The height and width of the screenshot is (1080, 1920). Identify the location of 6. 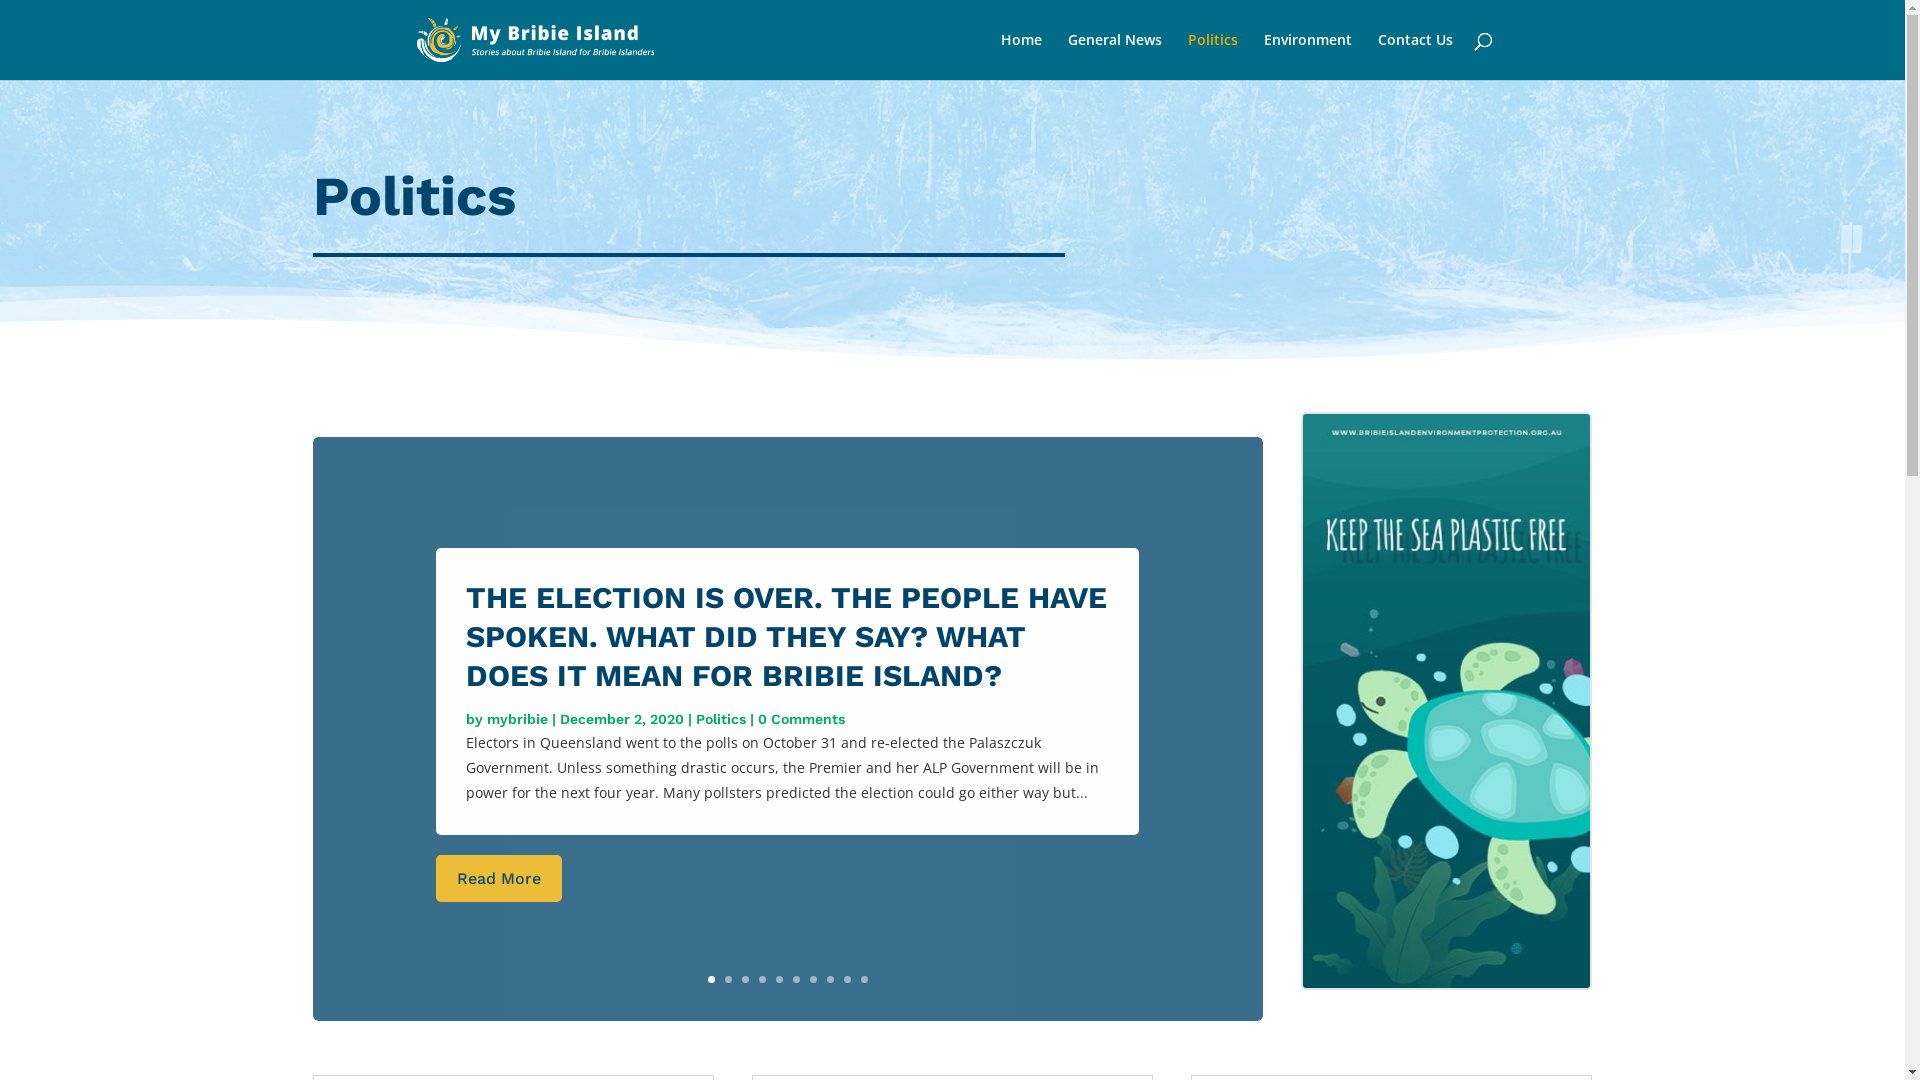
(796, 980).